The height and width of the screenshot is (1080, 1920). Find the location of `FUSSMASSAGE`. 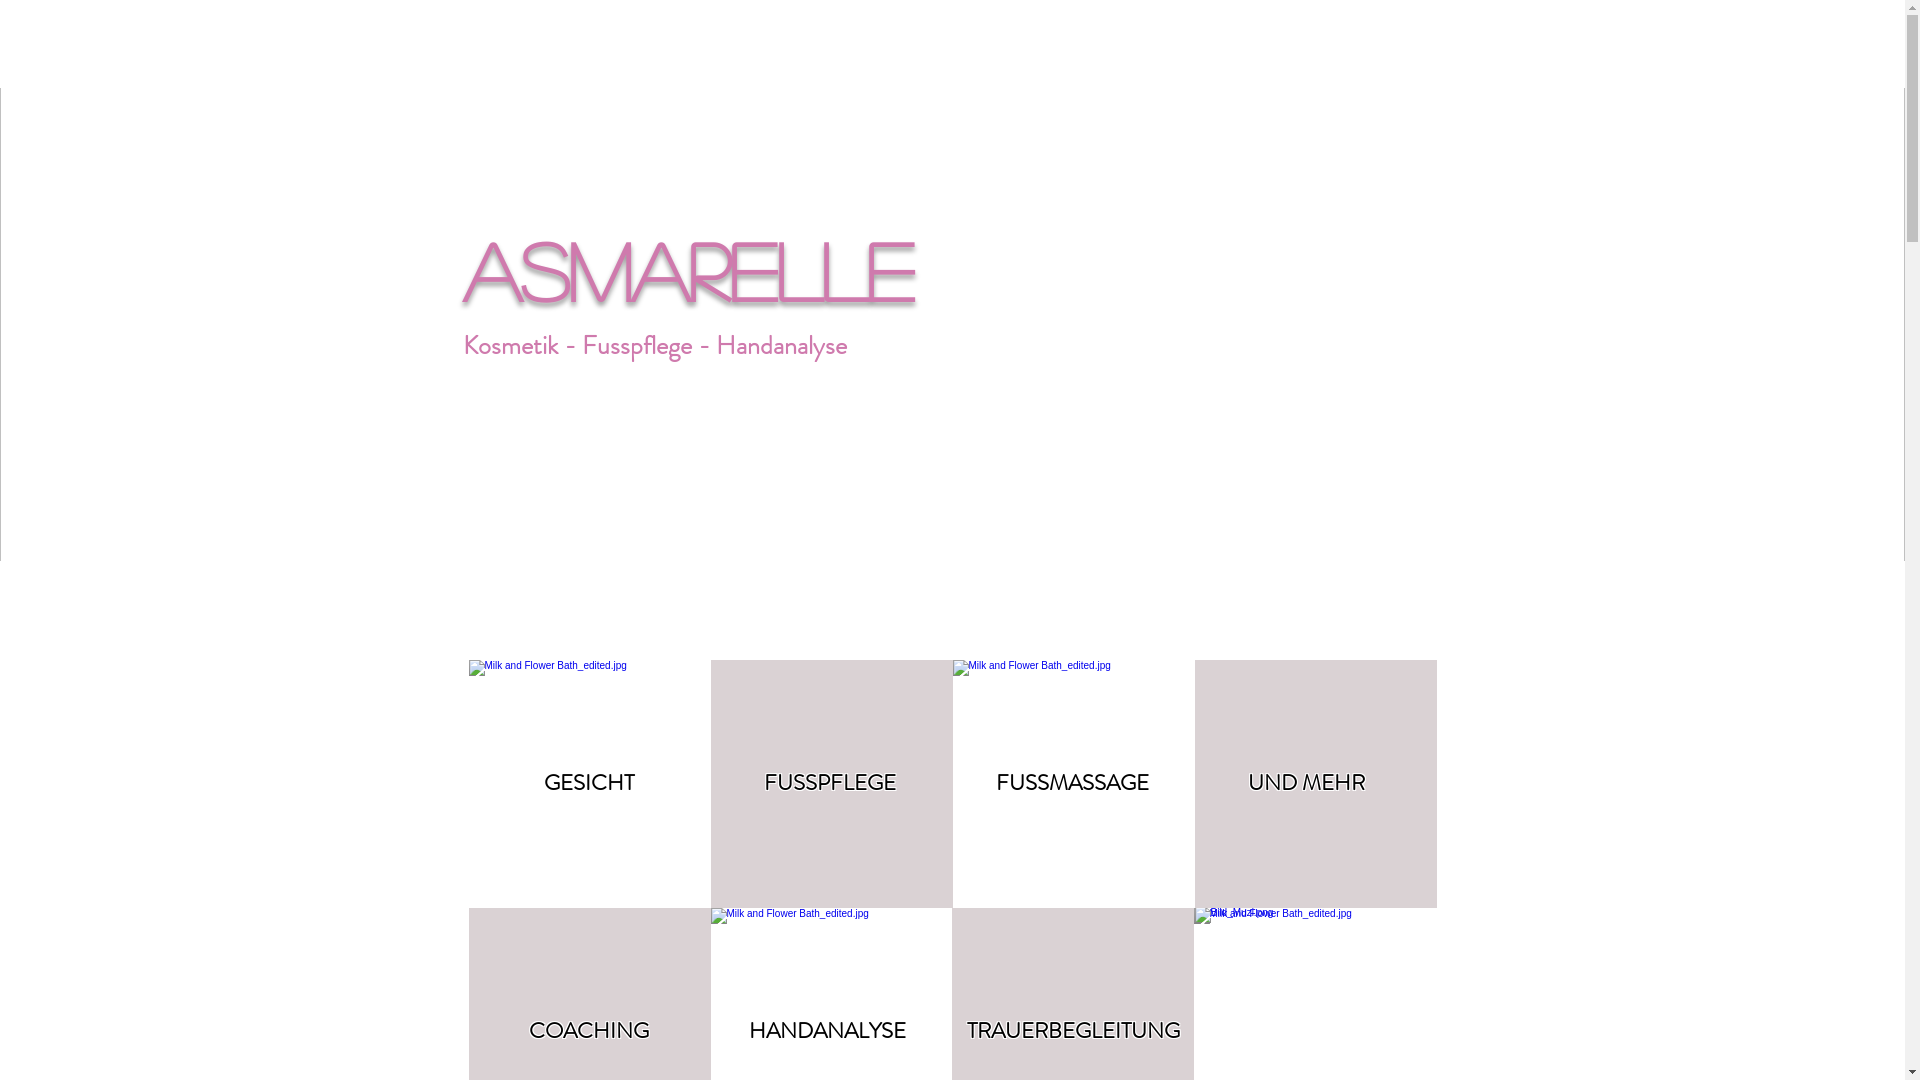

FUSSMASSAGE is located at coordinates (1072, 782).